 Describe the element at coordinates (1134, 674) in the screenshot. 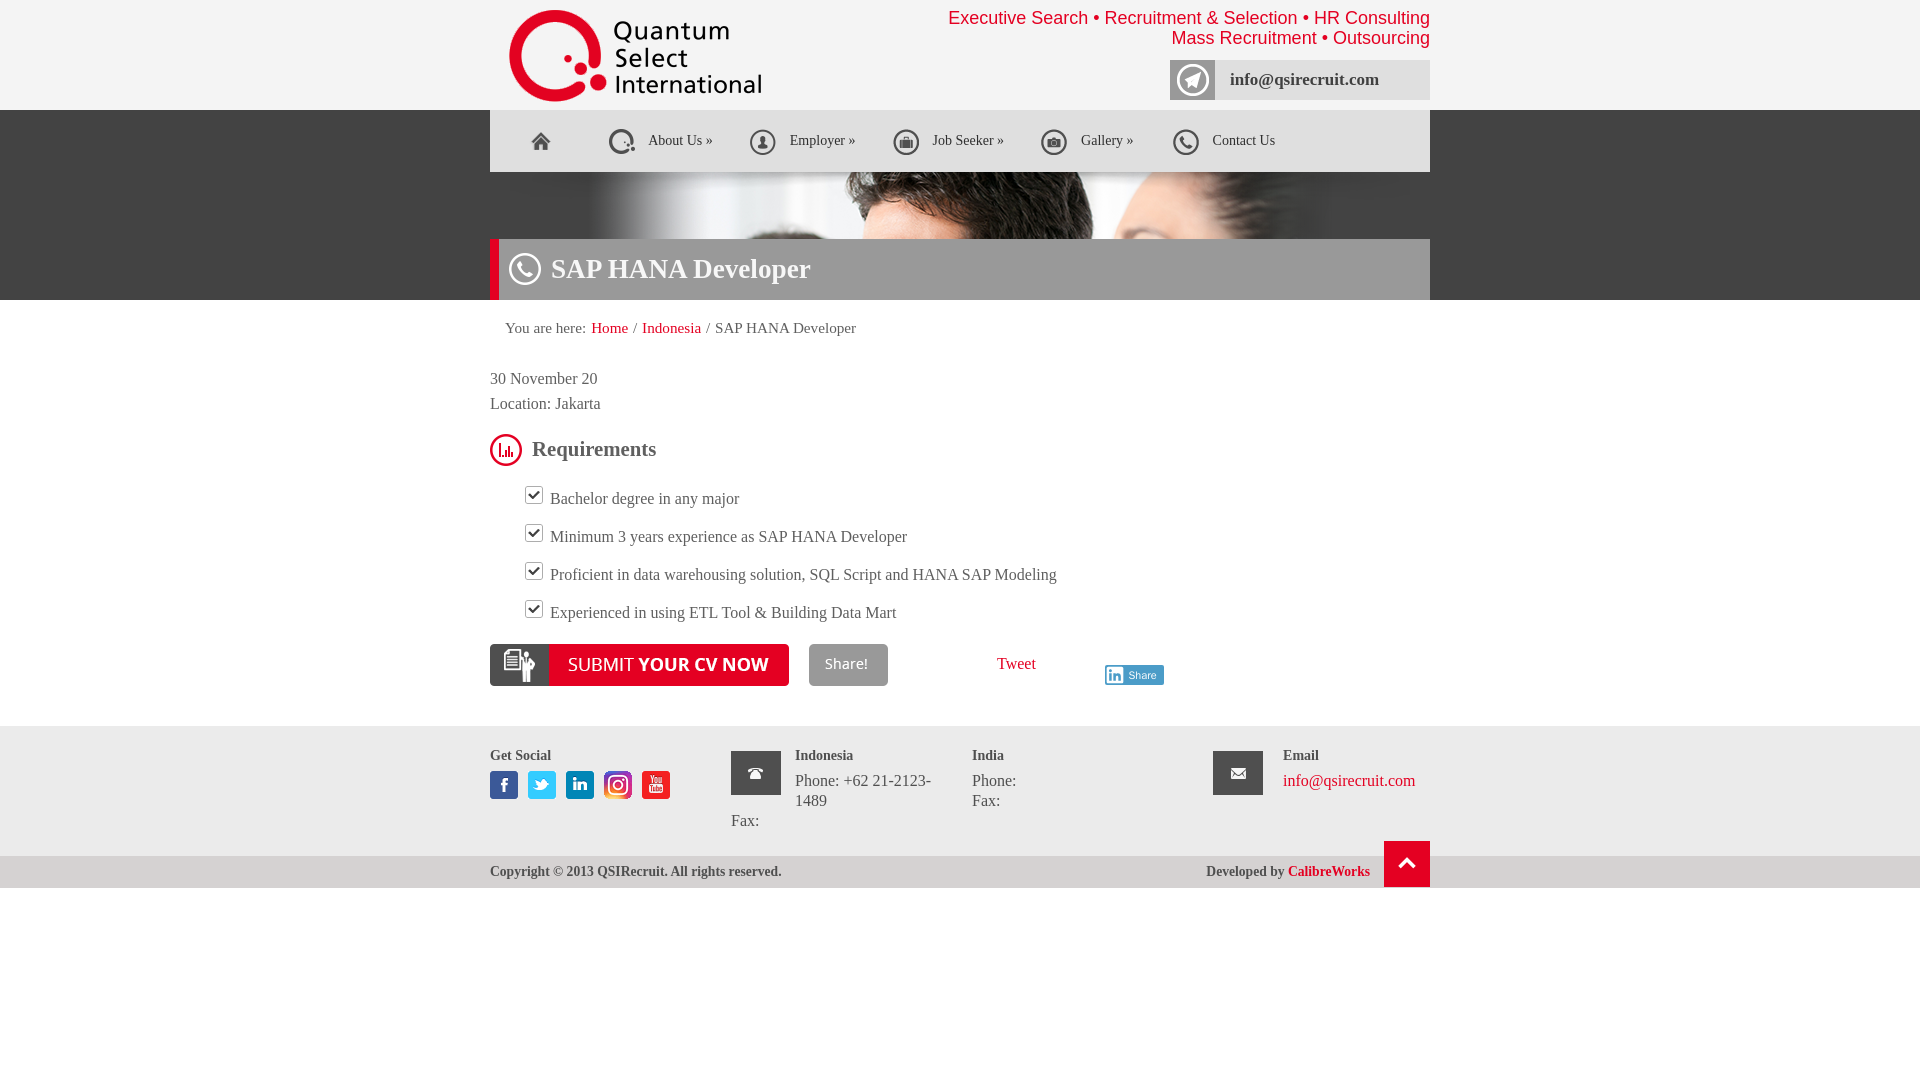

I see `Share` at that location.